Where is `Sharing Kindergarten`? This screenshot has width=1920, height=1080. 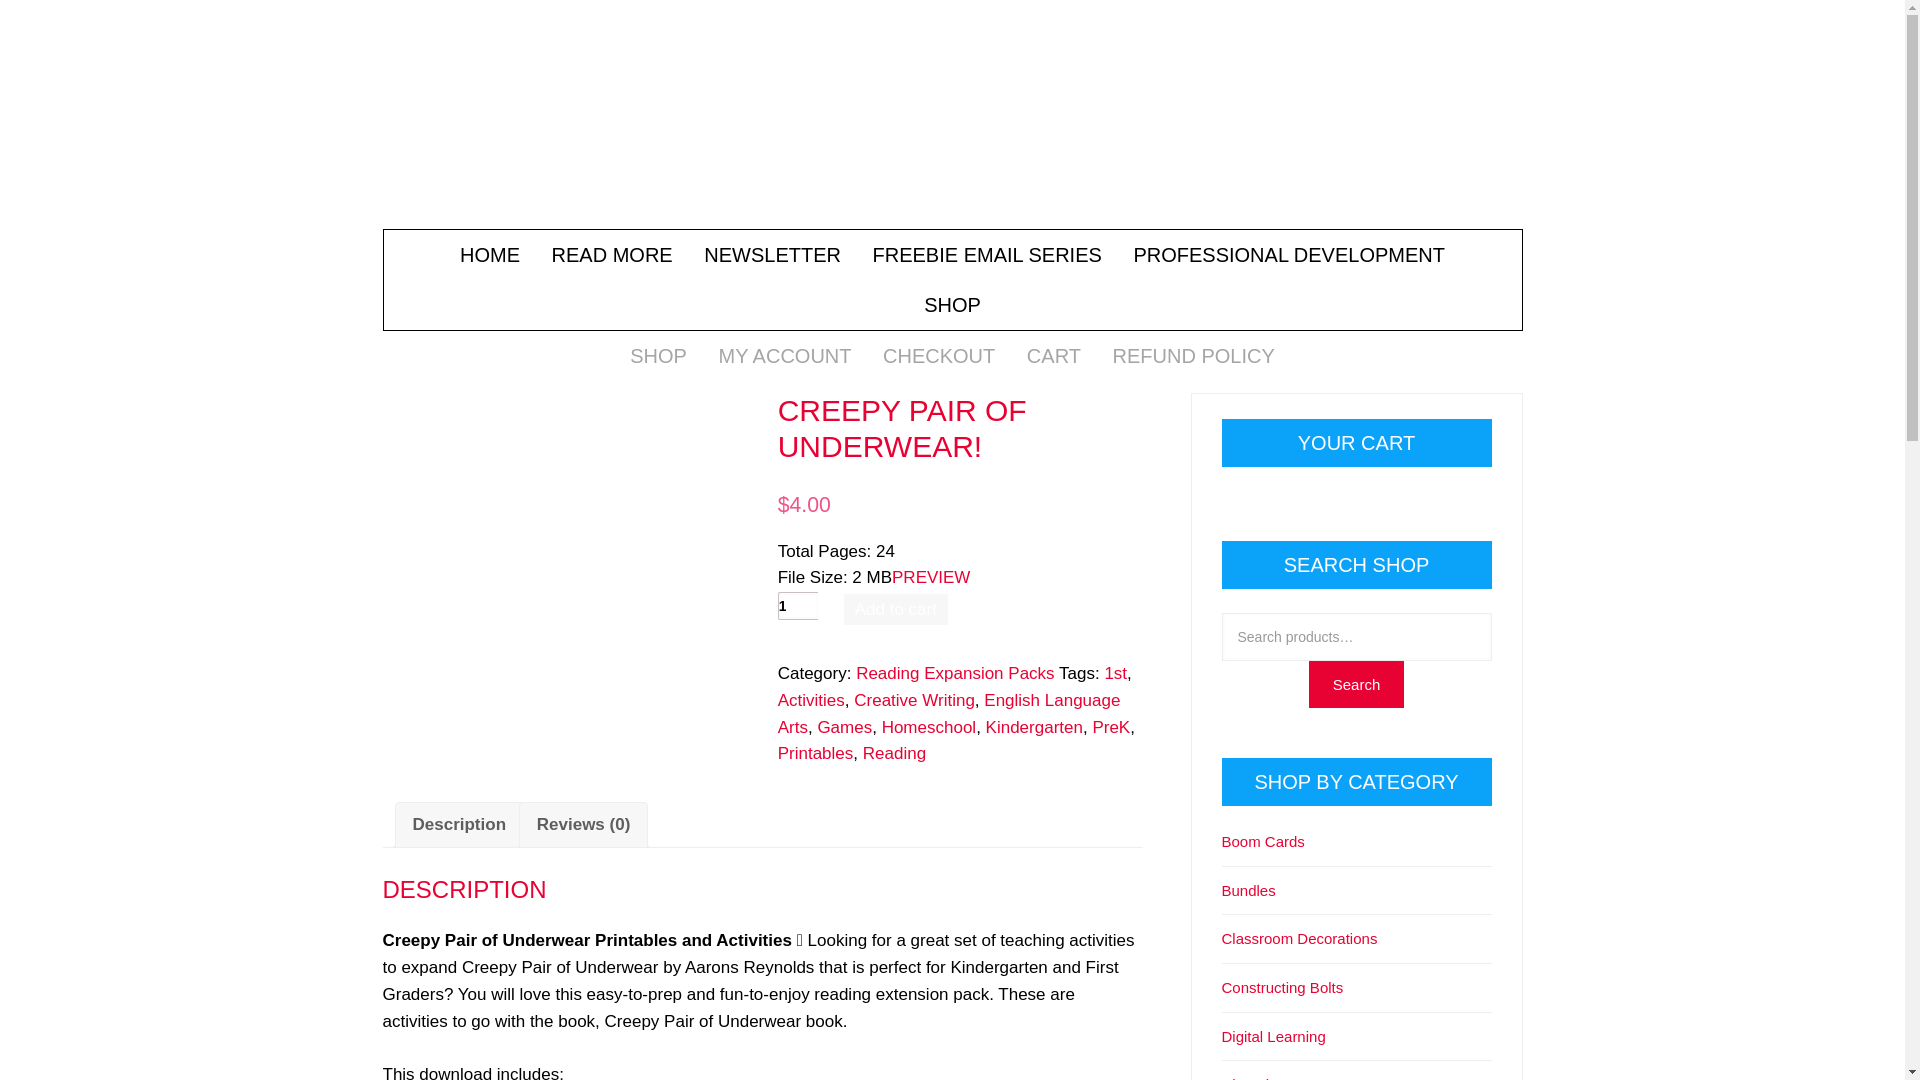
Sharing Kindergarten is located at coordinates (952, 132).